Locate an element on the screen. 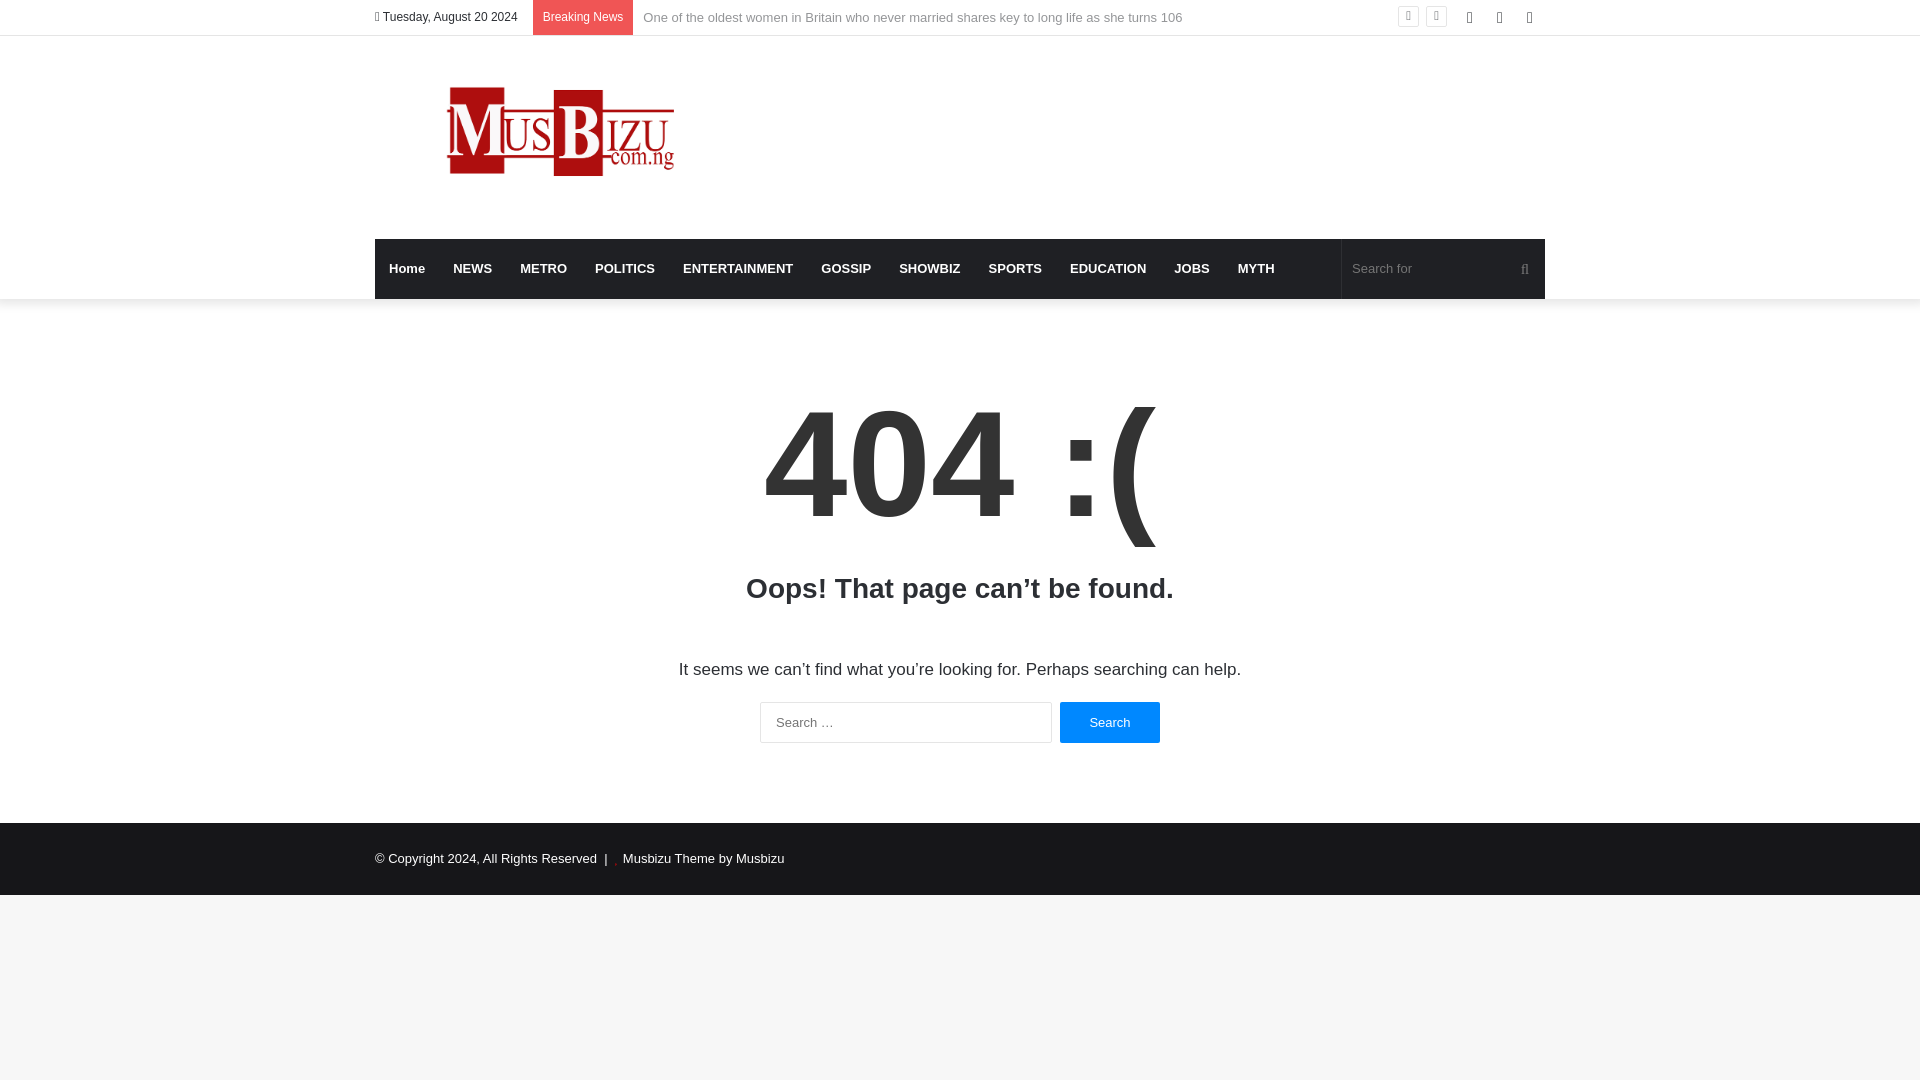  Search for is located at coordinates (1444, 268).